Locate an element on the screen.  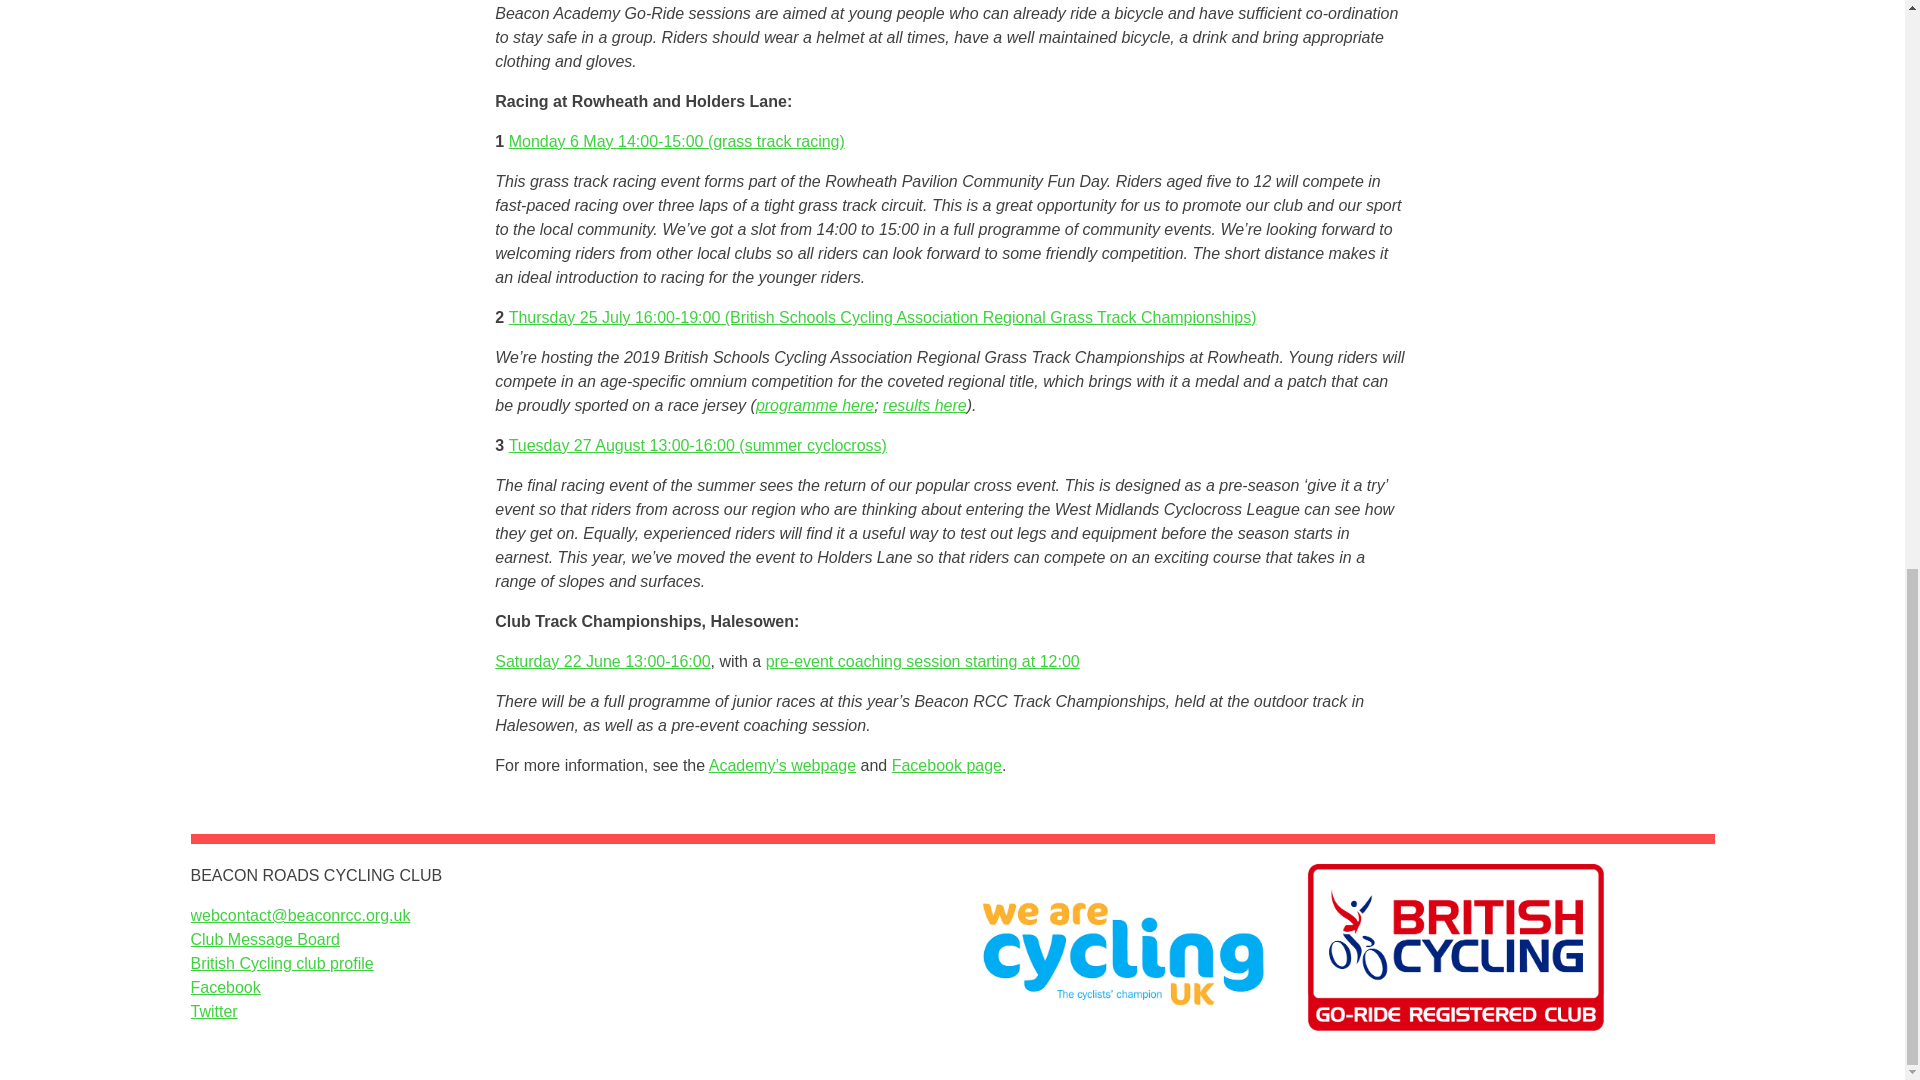
Facebook page is located at coordinates (947, 766).